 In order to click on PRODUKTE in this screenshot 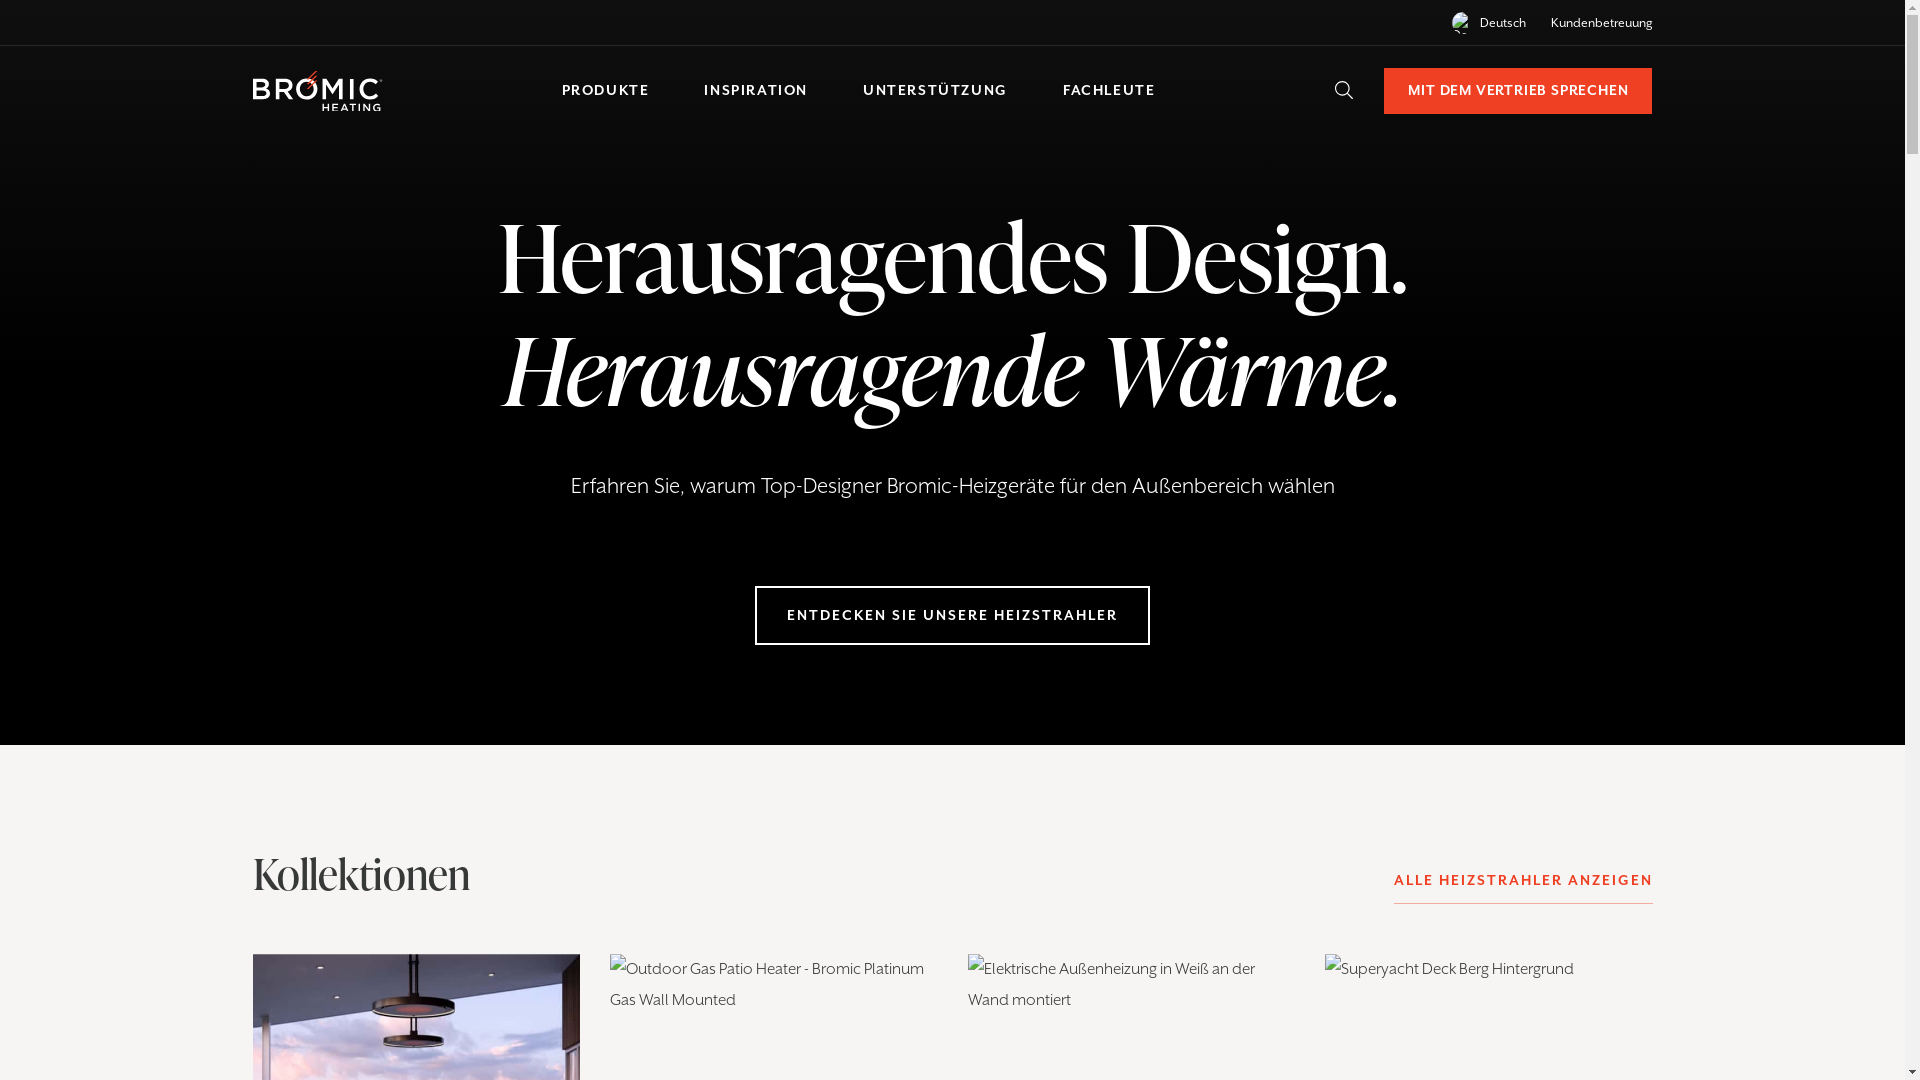, I will do `click(606, 90)`.